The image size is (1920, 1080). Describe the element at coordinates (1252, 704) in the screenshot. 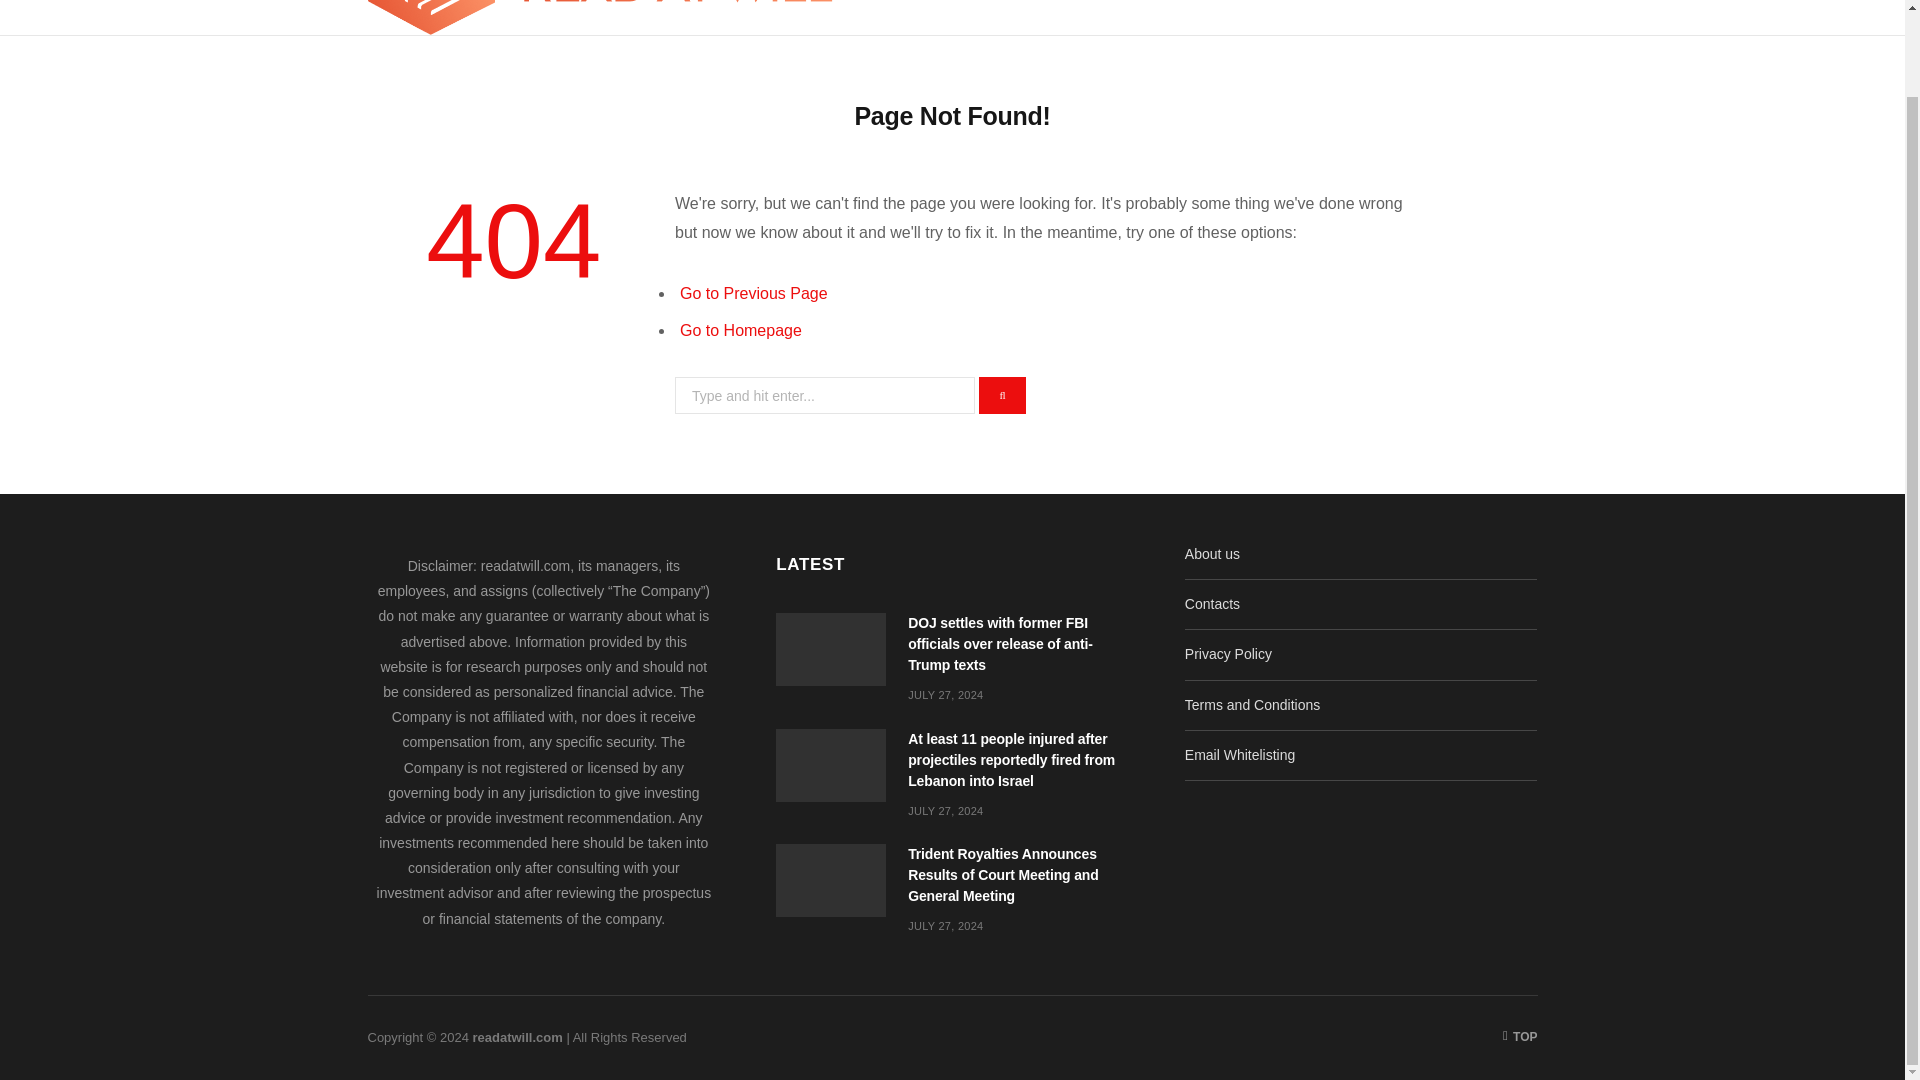

I see `Terms and Conditions` at that location.